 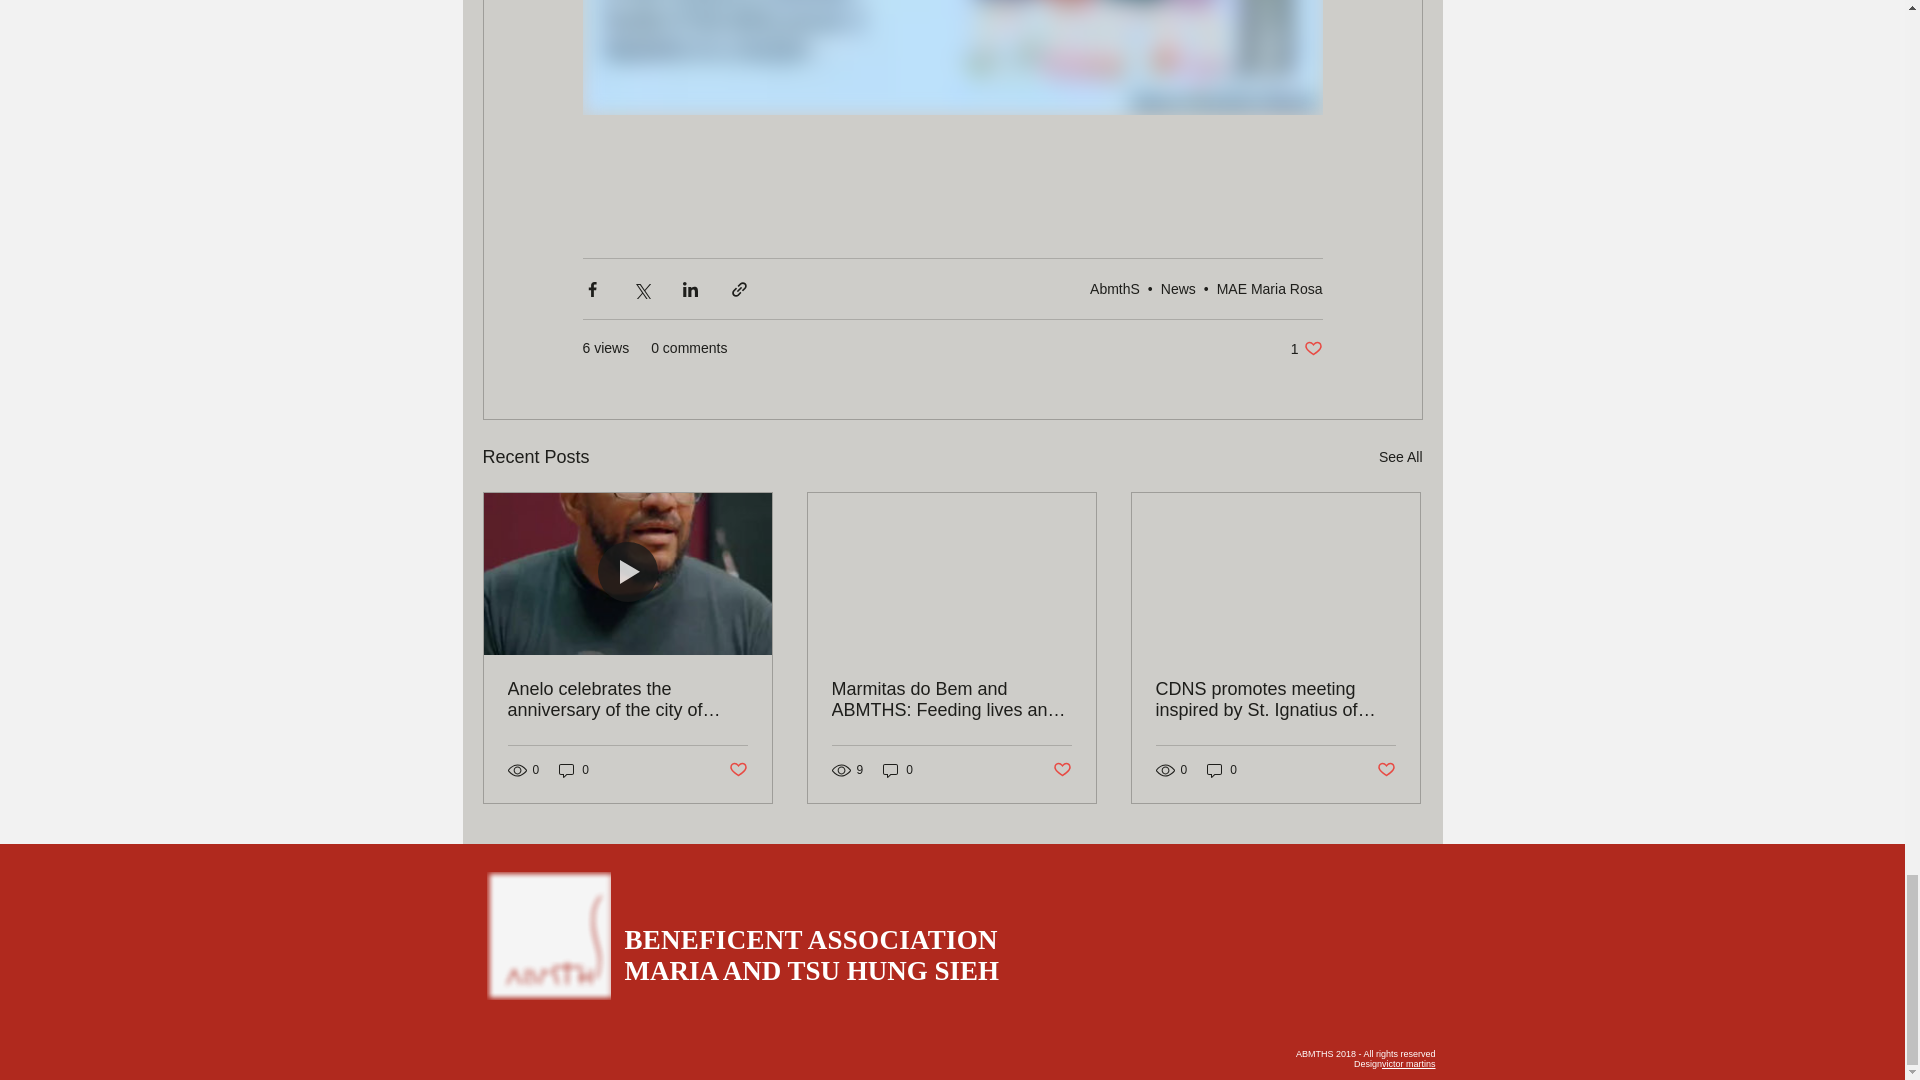 What do you see at coordinates (574, 770) in the screenshot?
I see `0` at bounding box center [574, 770].